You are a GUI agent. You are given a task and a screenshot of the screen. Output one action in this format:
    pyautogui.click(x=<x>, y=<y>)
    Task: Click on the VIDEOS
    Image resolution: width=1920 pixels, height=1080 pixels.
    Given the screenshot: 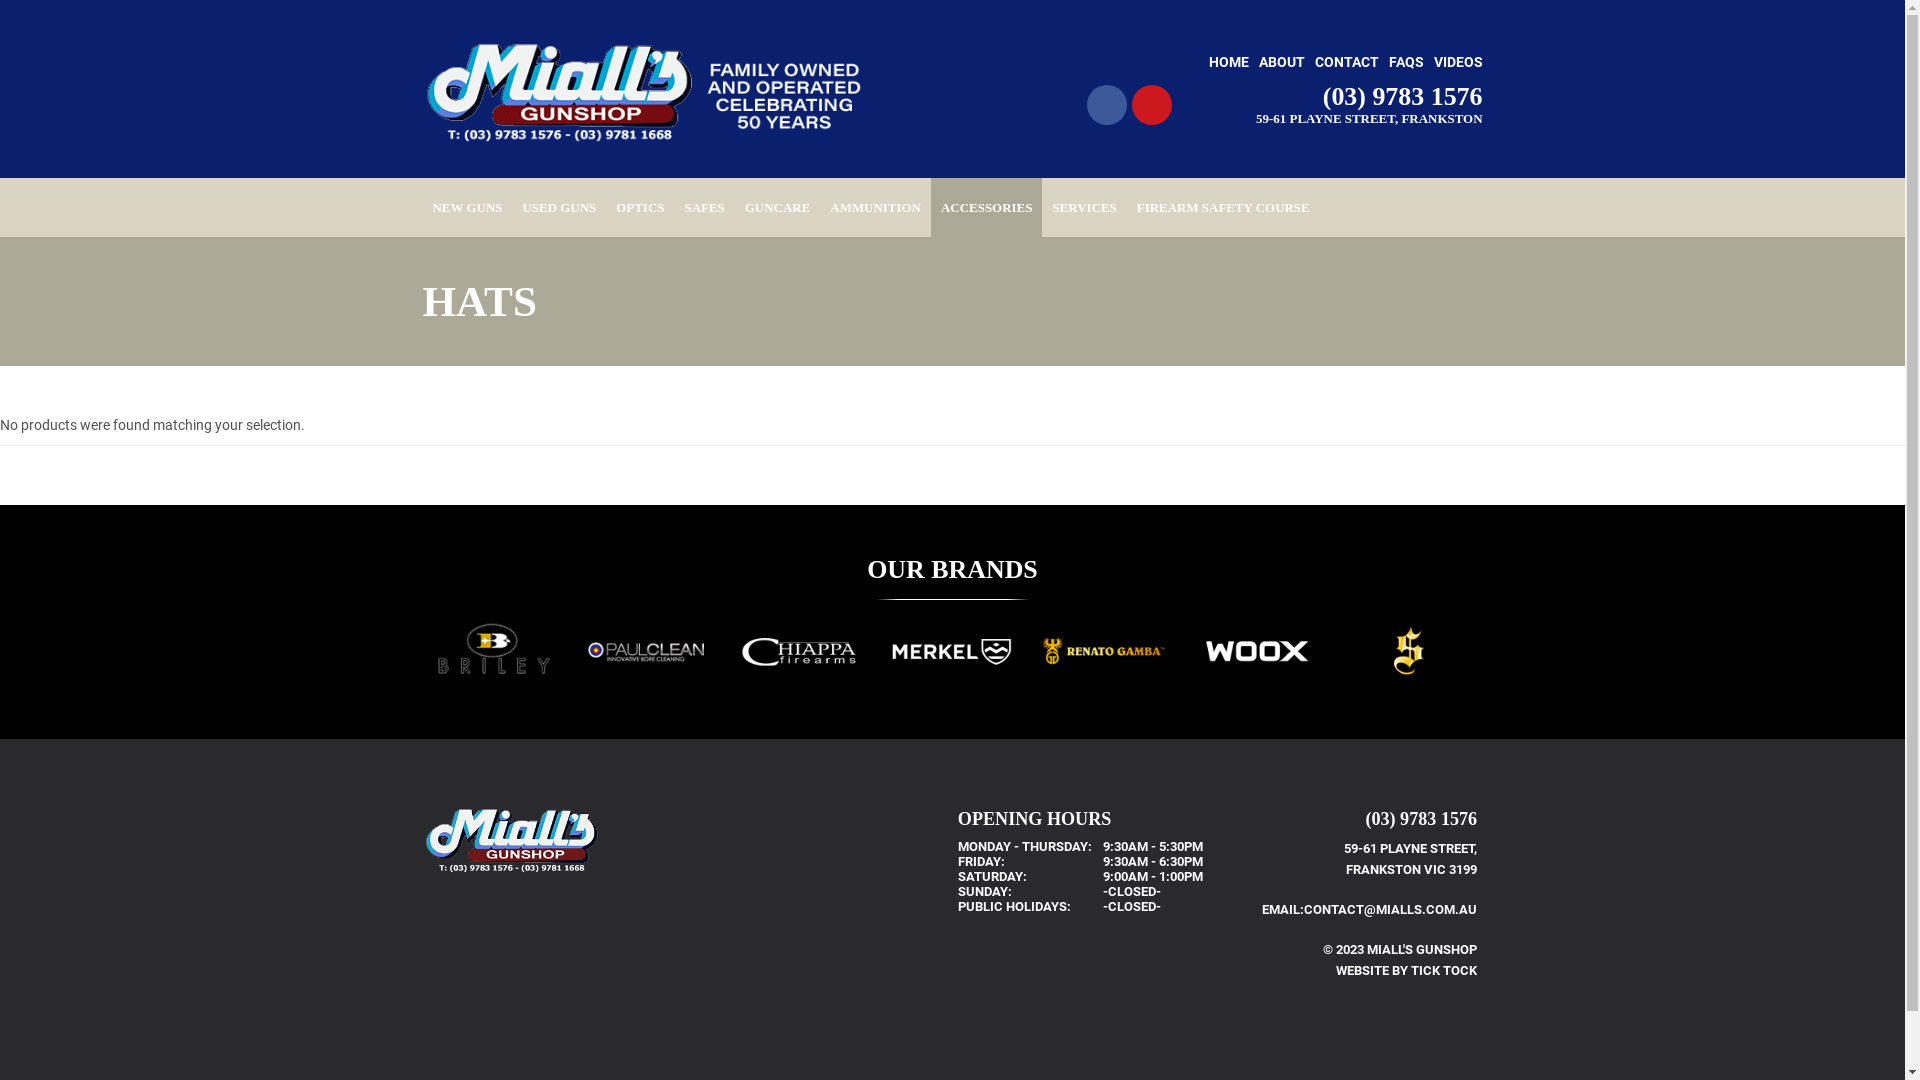 What is the action you would take?
    pyautogui.click(x=1458, y=62)
    